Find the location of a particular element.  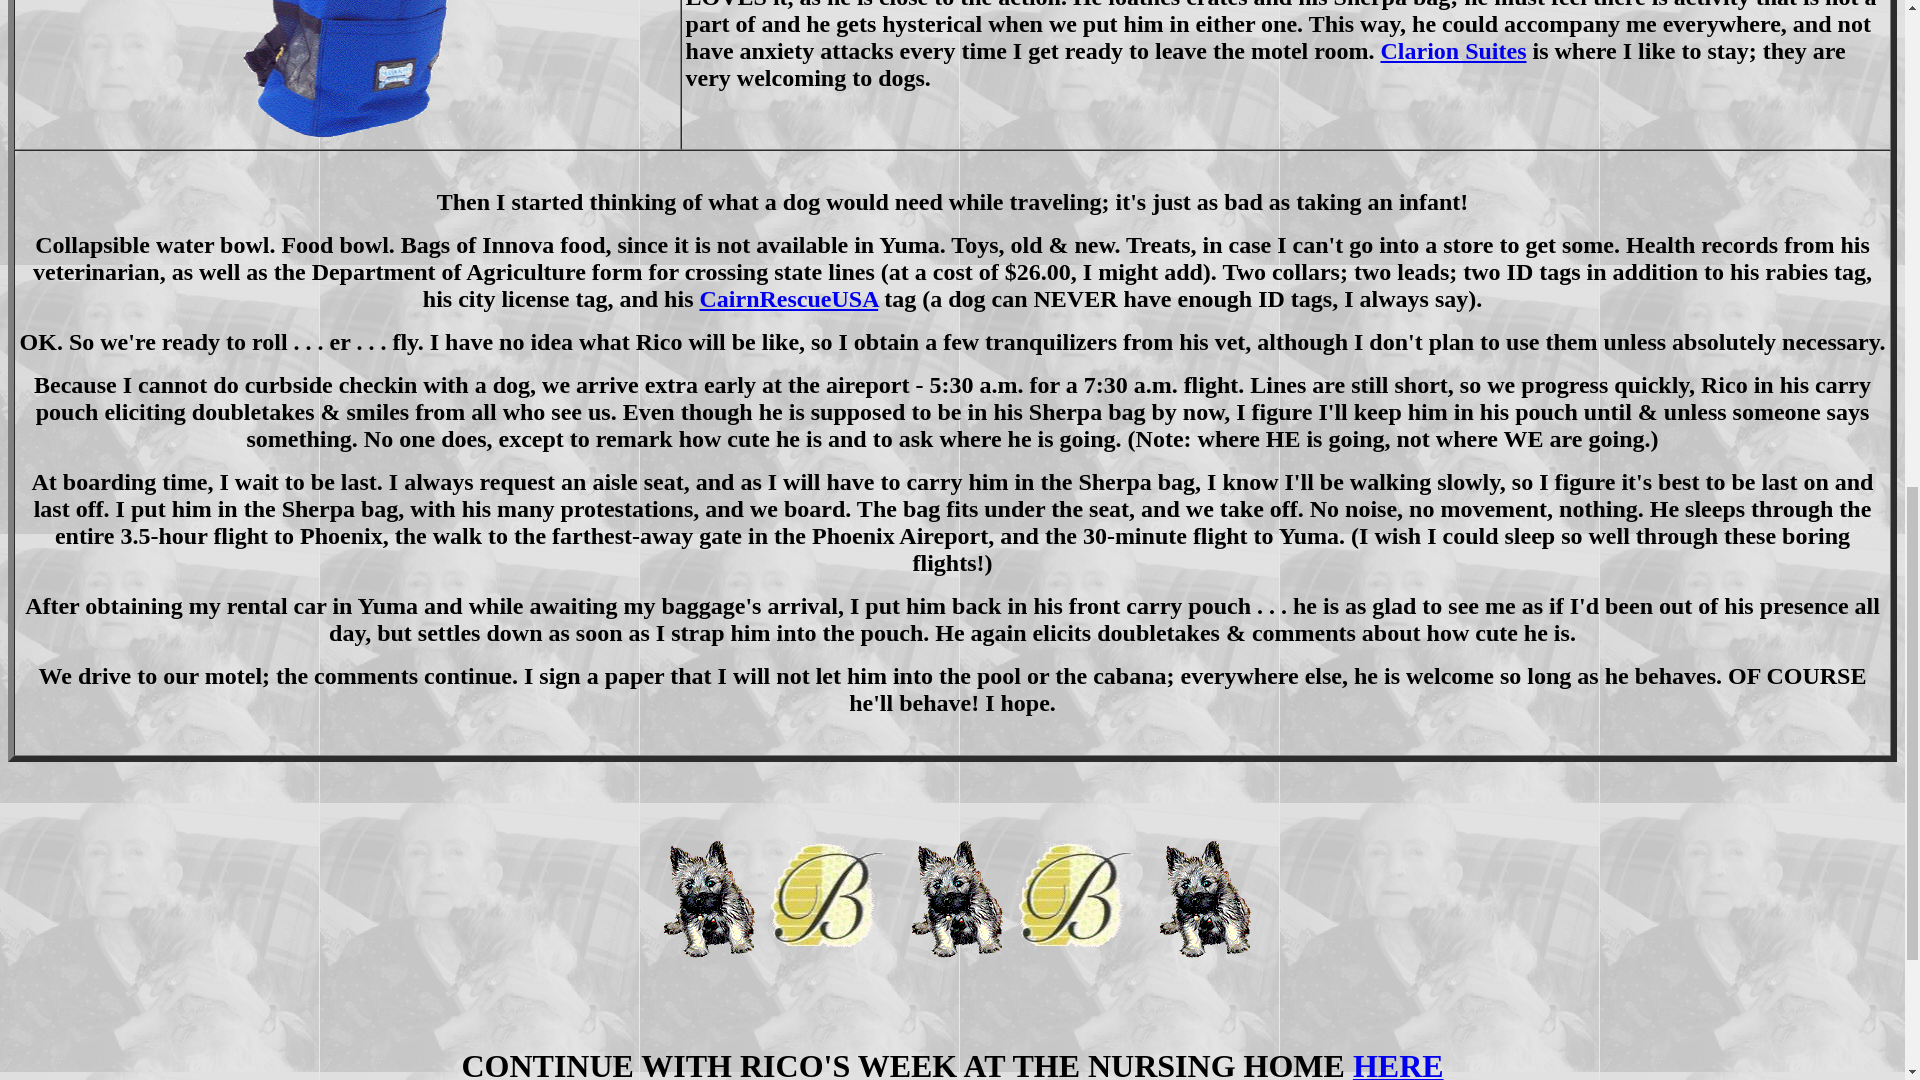

Clarion Suites is located at coordinates (1453, 50).